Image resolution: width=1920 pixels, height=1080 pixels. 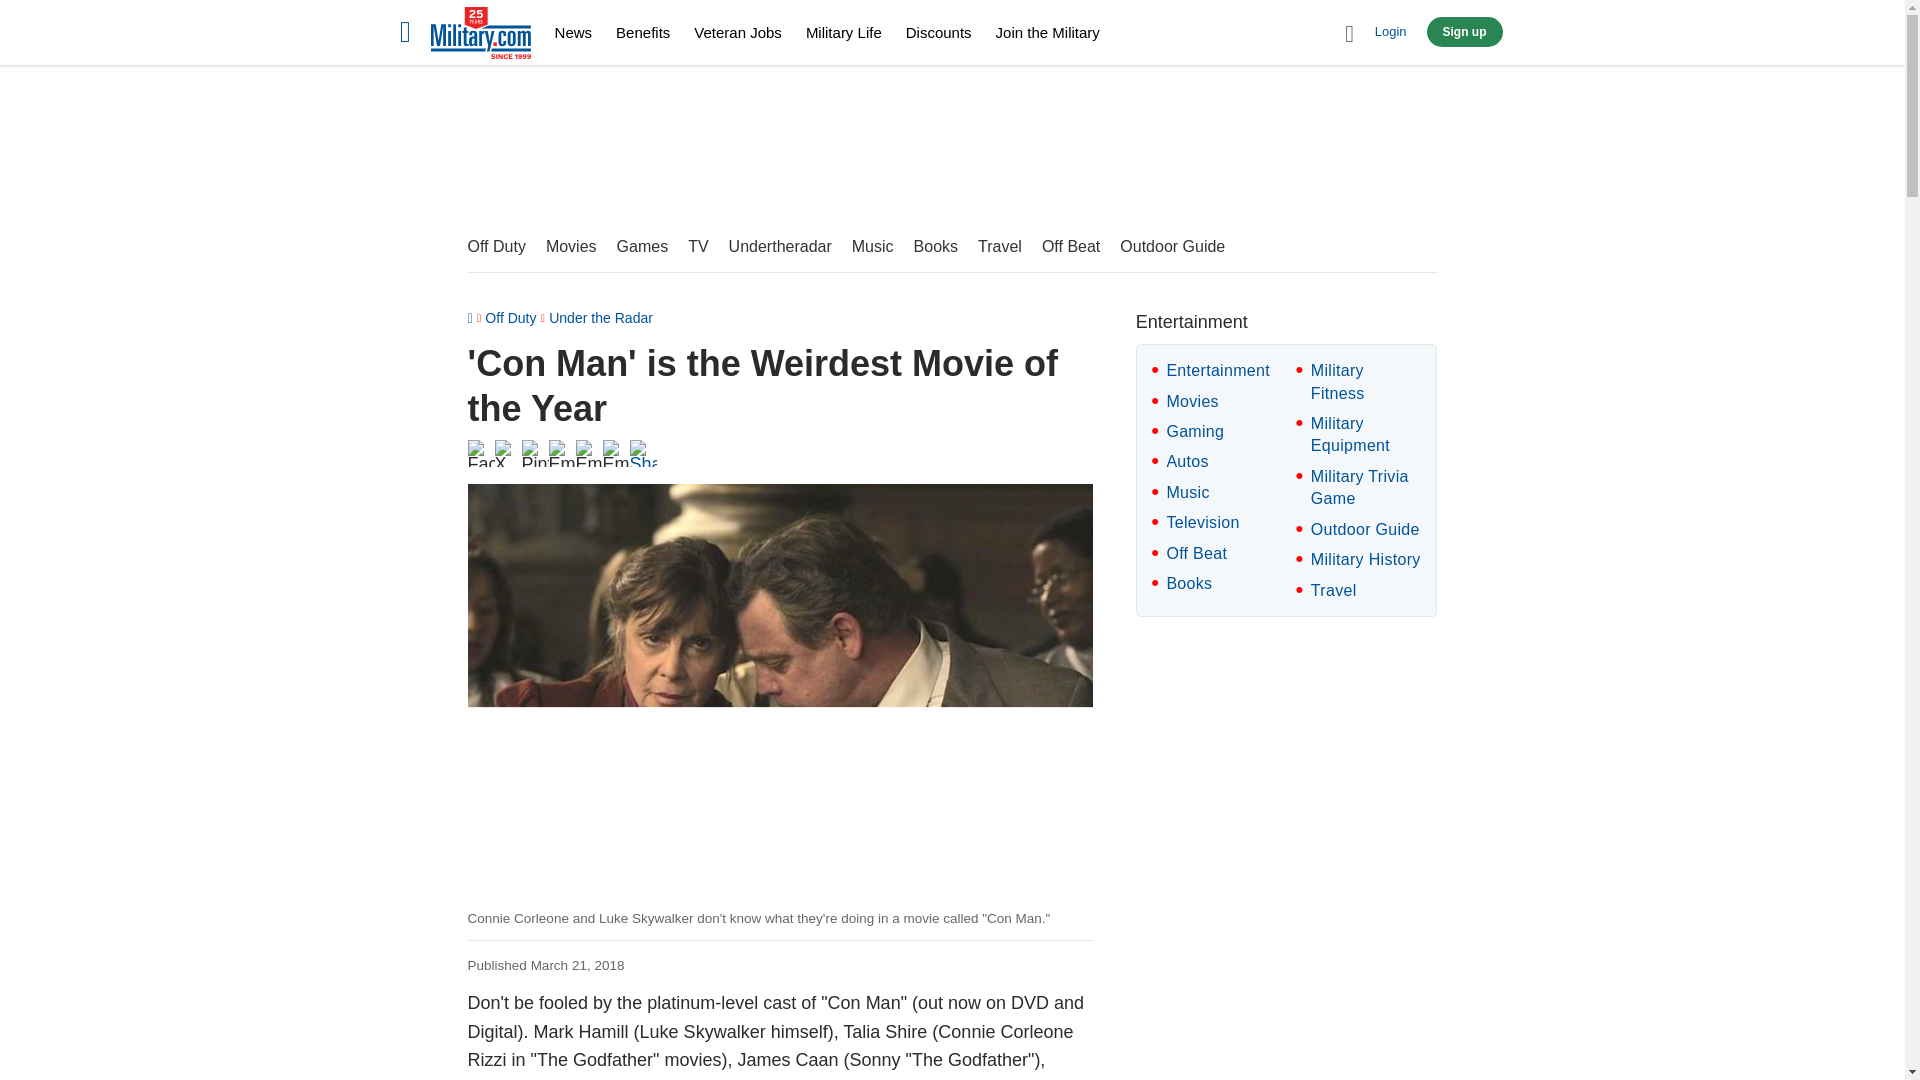 What do you see at coordinates (844, 32) in the screenshot?
I see `Military Life` at bounding box center [844, 32].